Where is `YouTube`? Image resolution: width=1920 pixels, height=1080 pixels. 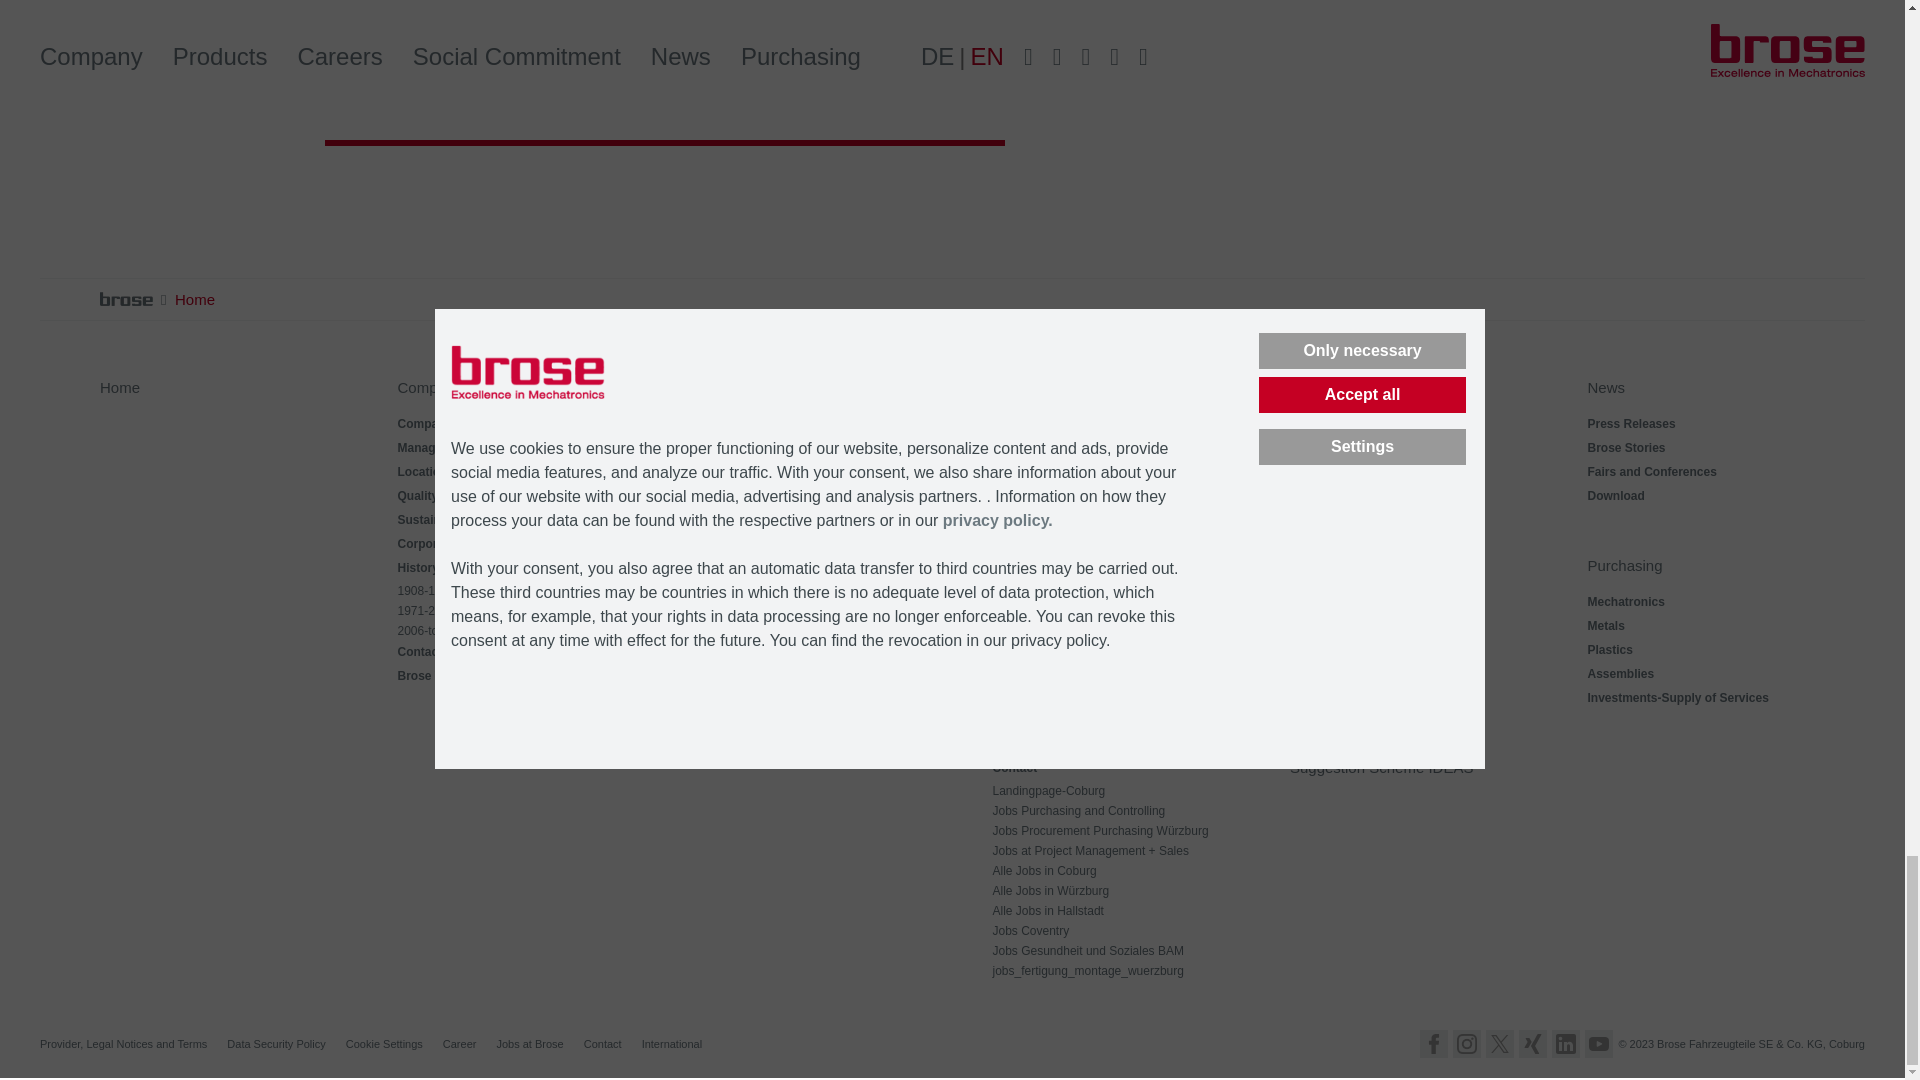
YouTube is located at coordinates (1598, 1044).